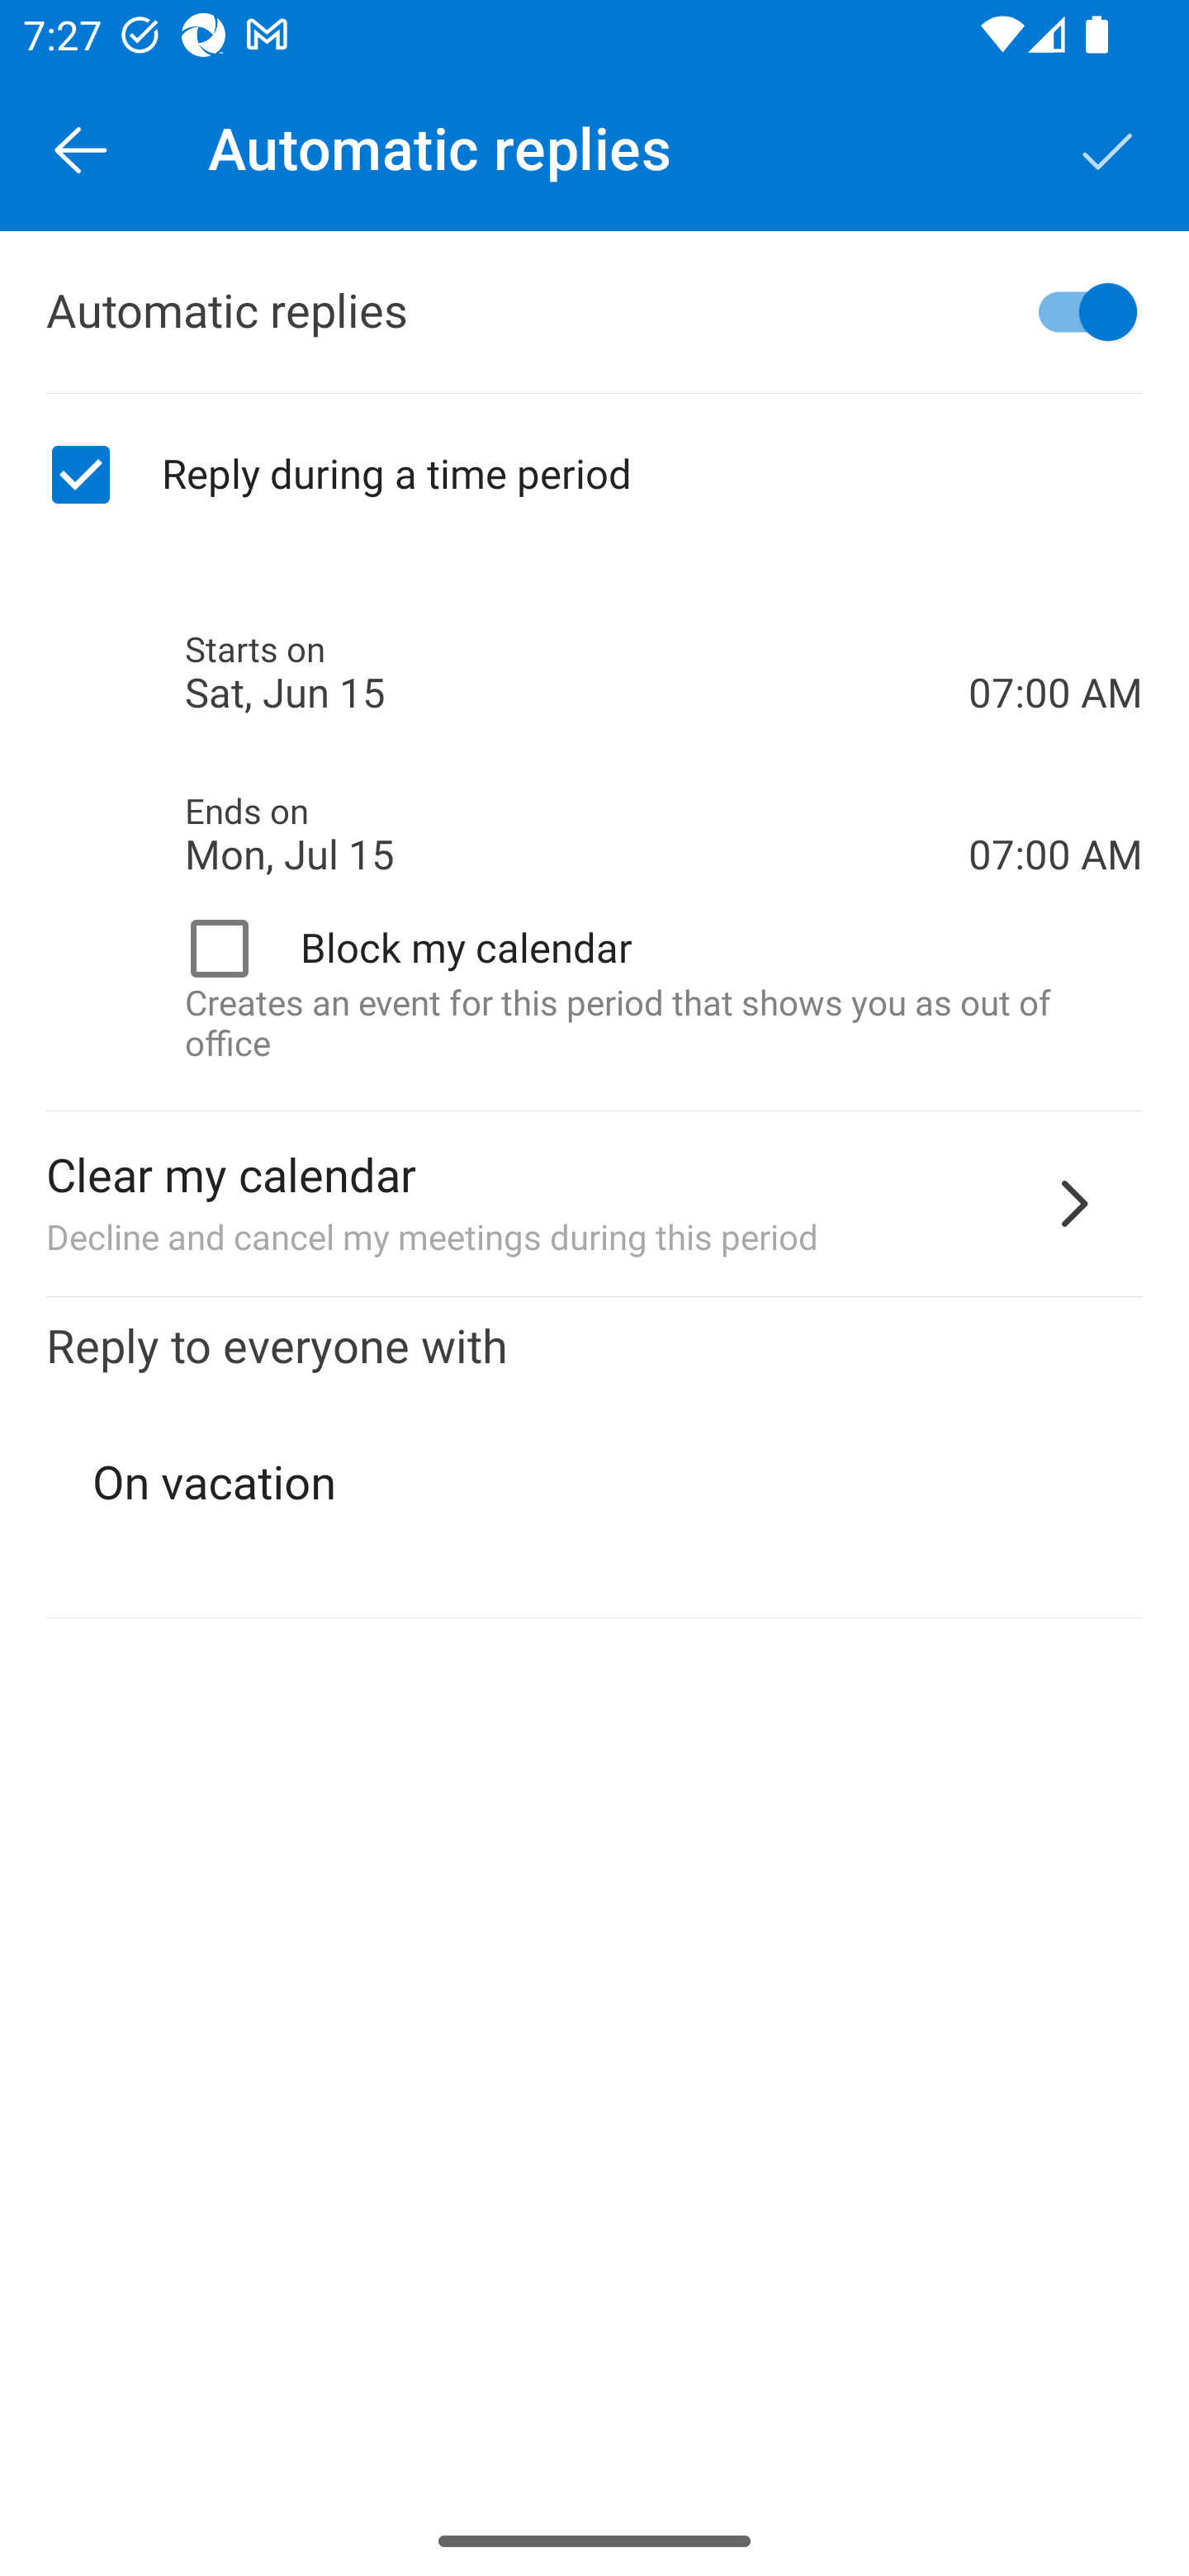 The height and width of the screenshot is (2576, 1189). What do you see at coordinates (594, 1458) in the screenshot?
I see `Reply to everyone with Edit box On vacation` at bounding box center [594, 1458].